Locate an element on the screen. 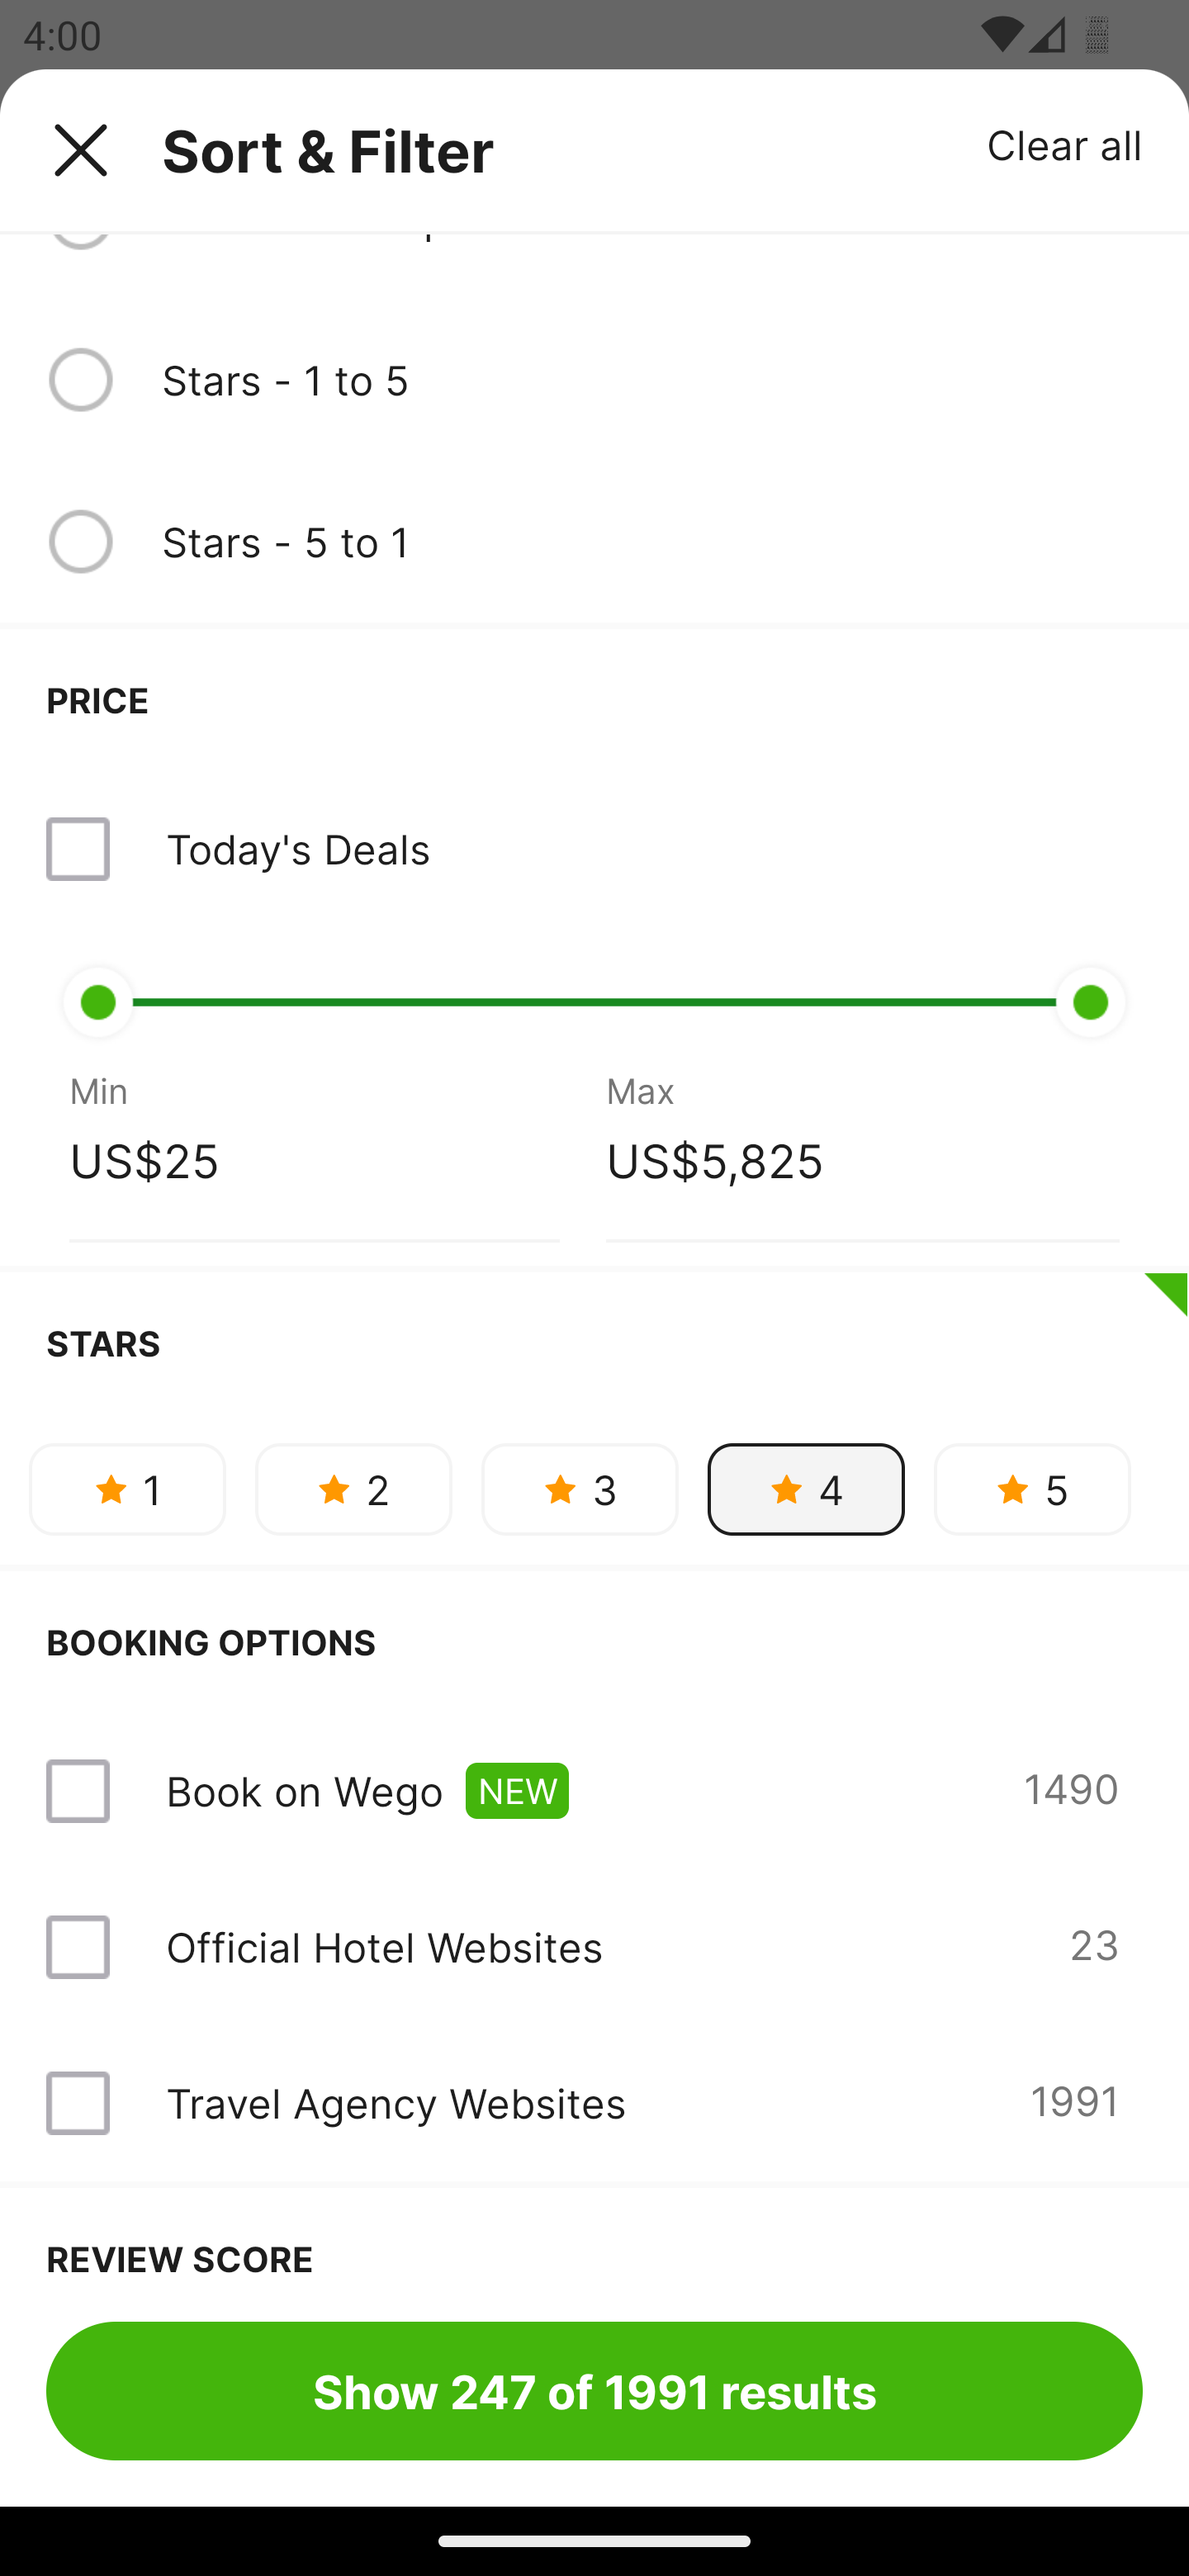  Book on Wego is located at coordinates (304, 1790).